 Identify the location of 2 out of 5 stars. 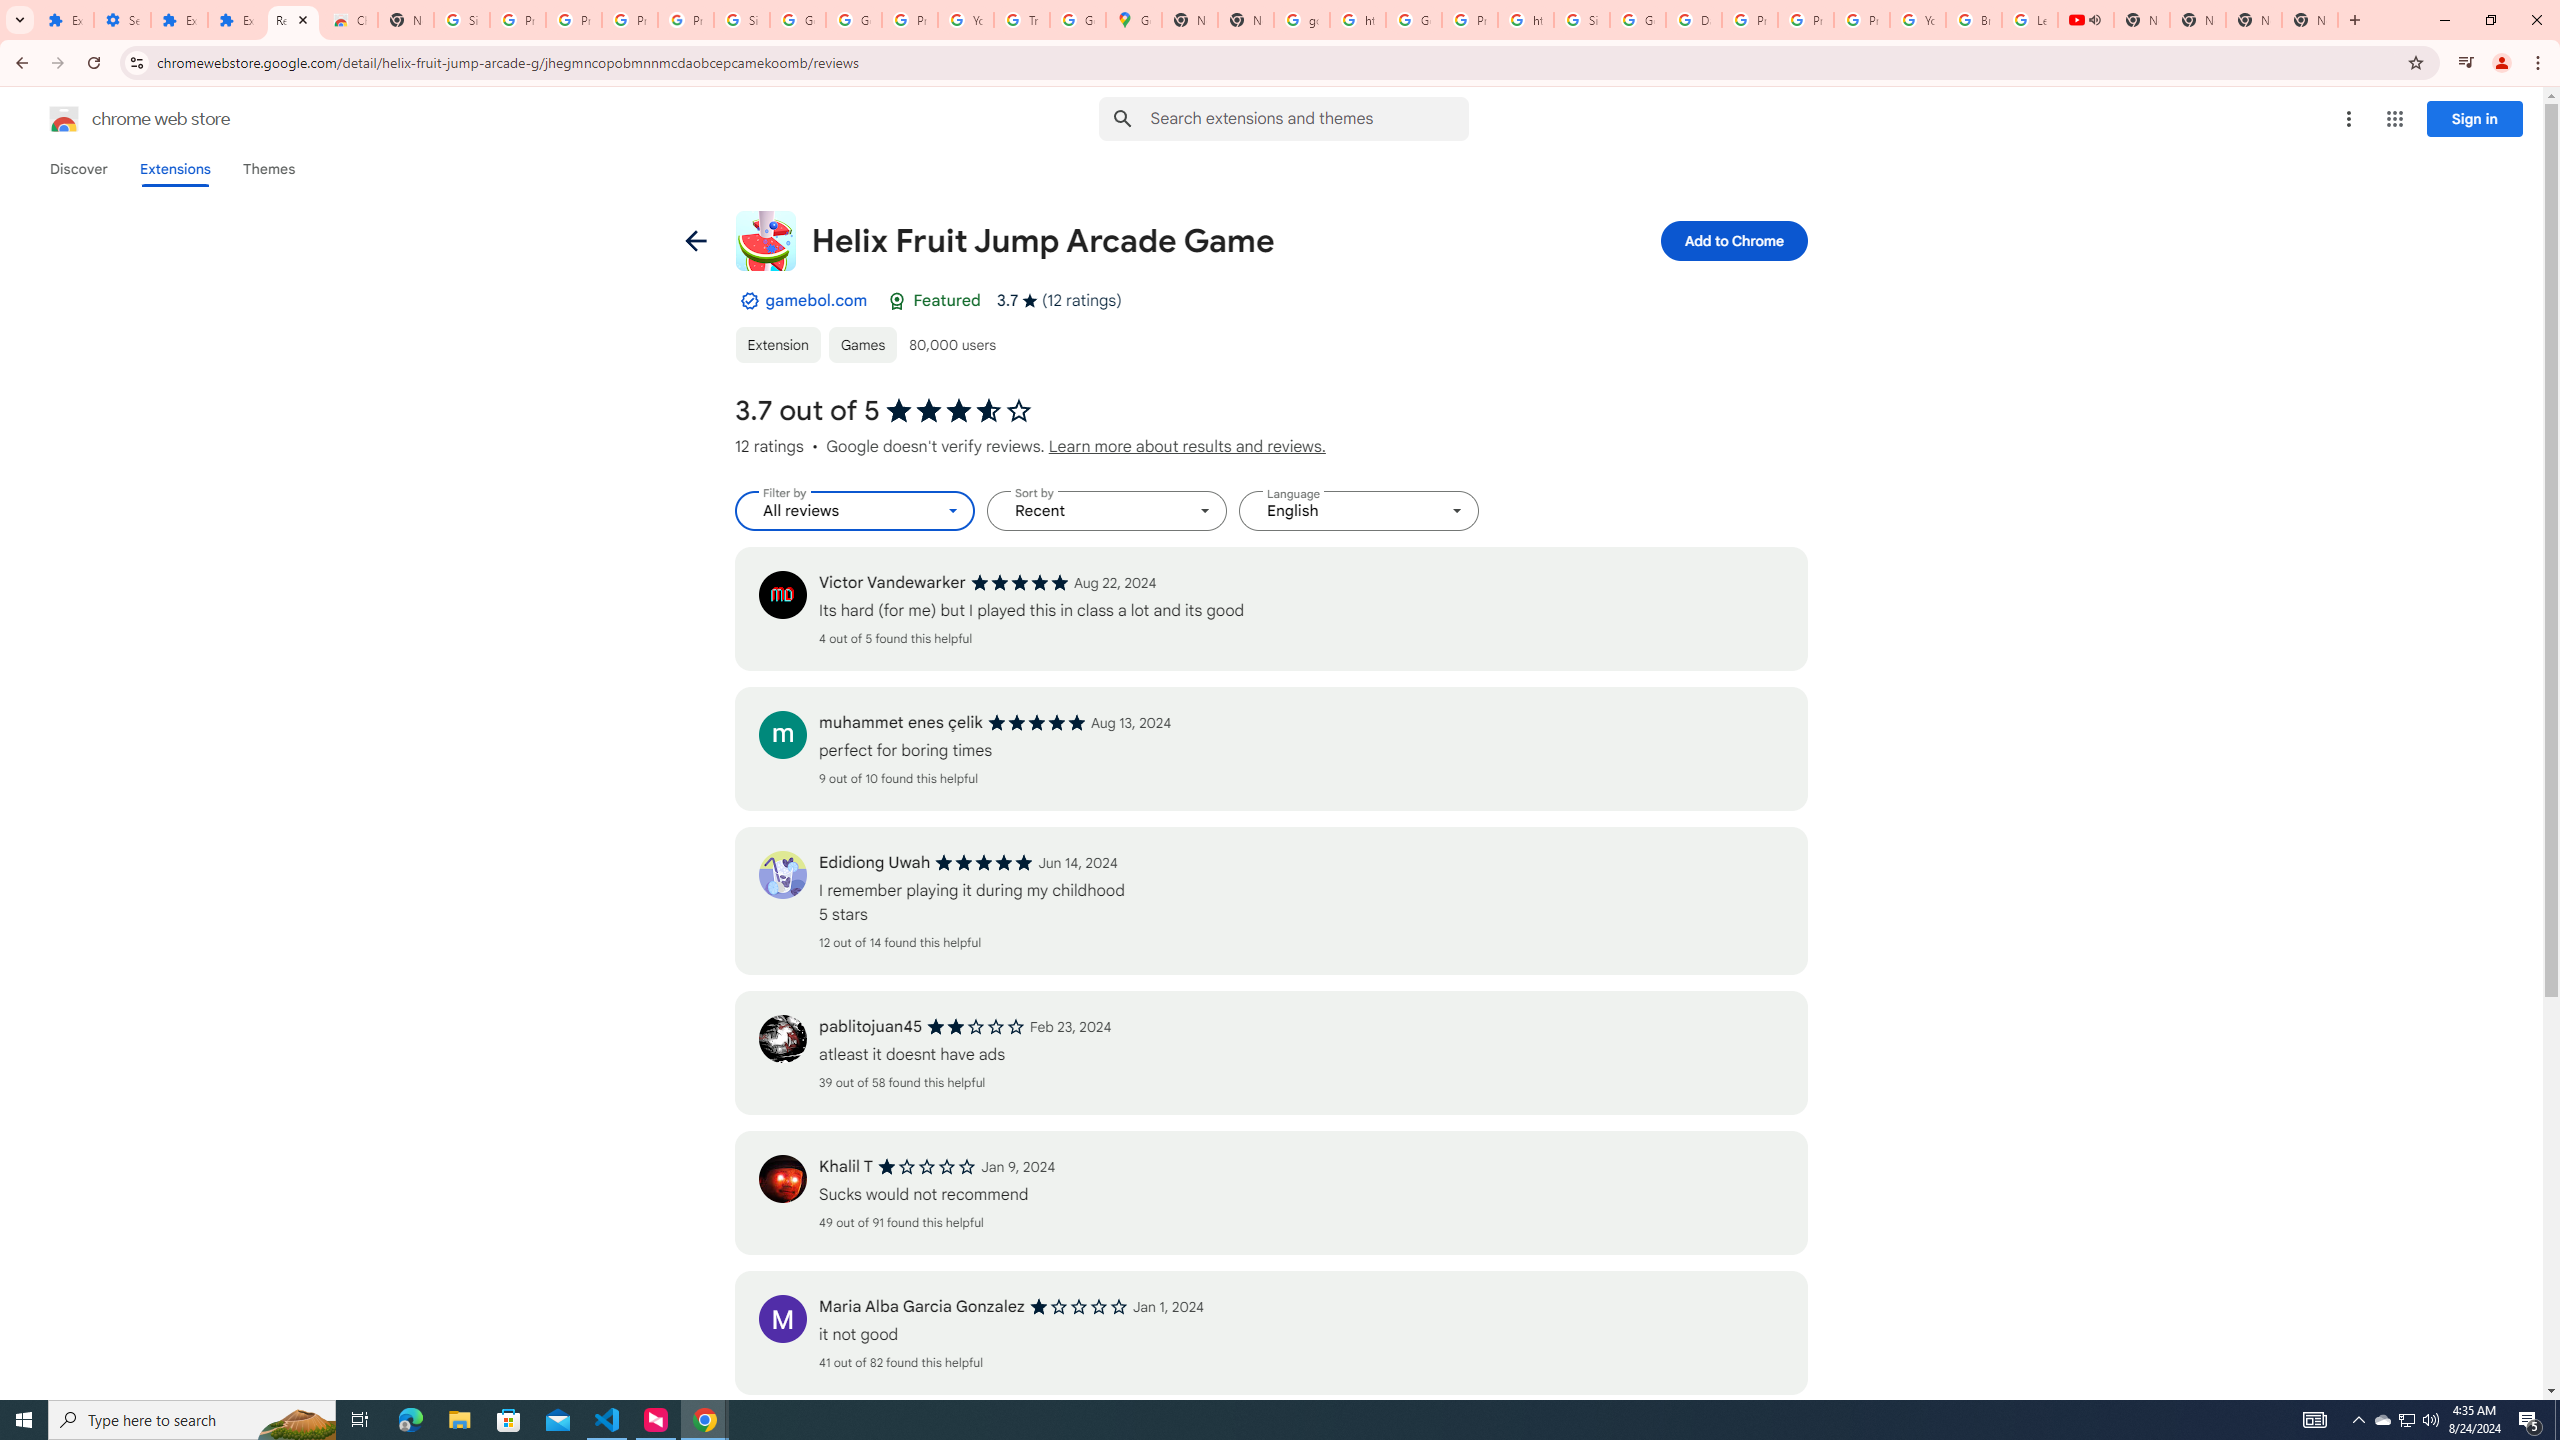
(976, 1027).